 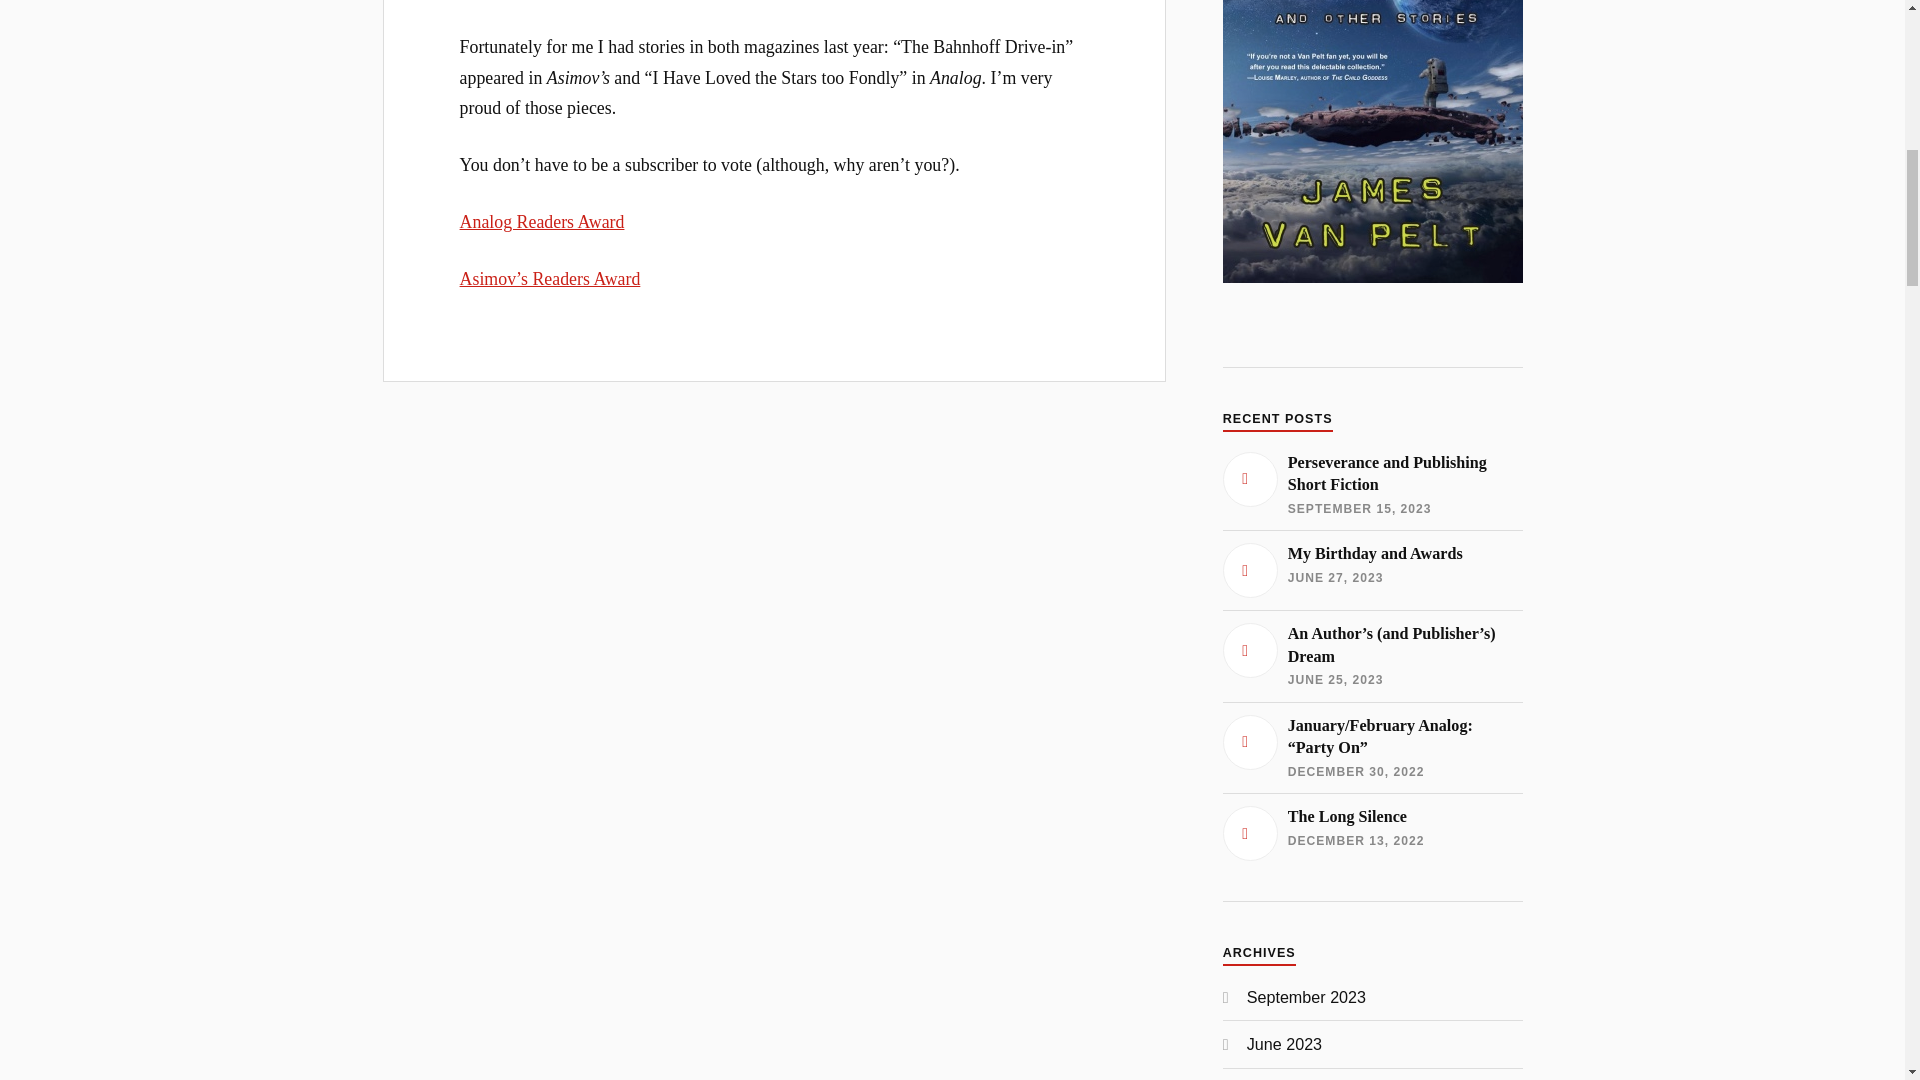 I want to click on September 2023, so click(x=1372, y=832).